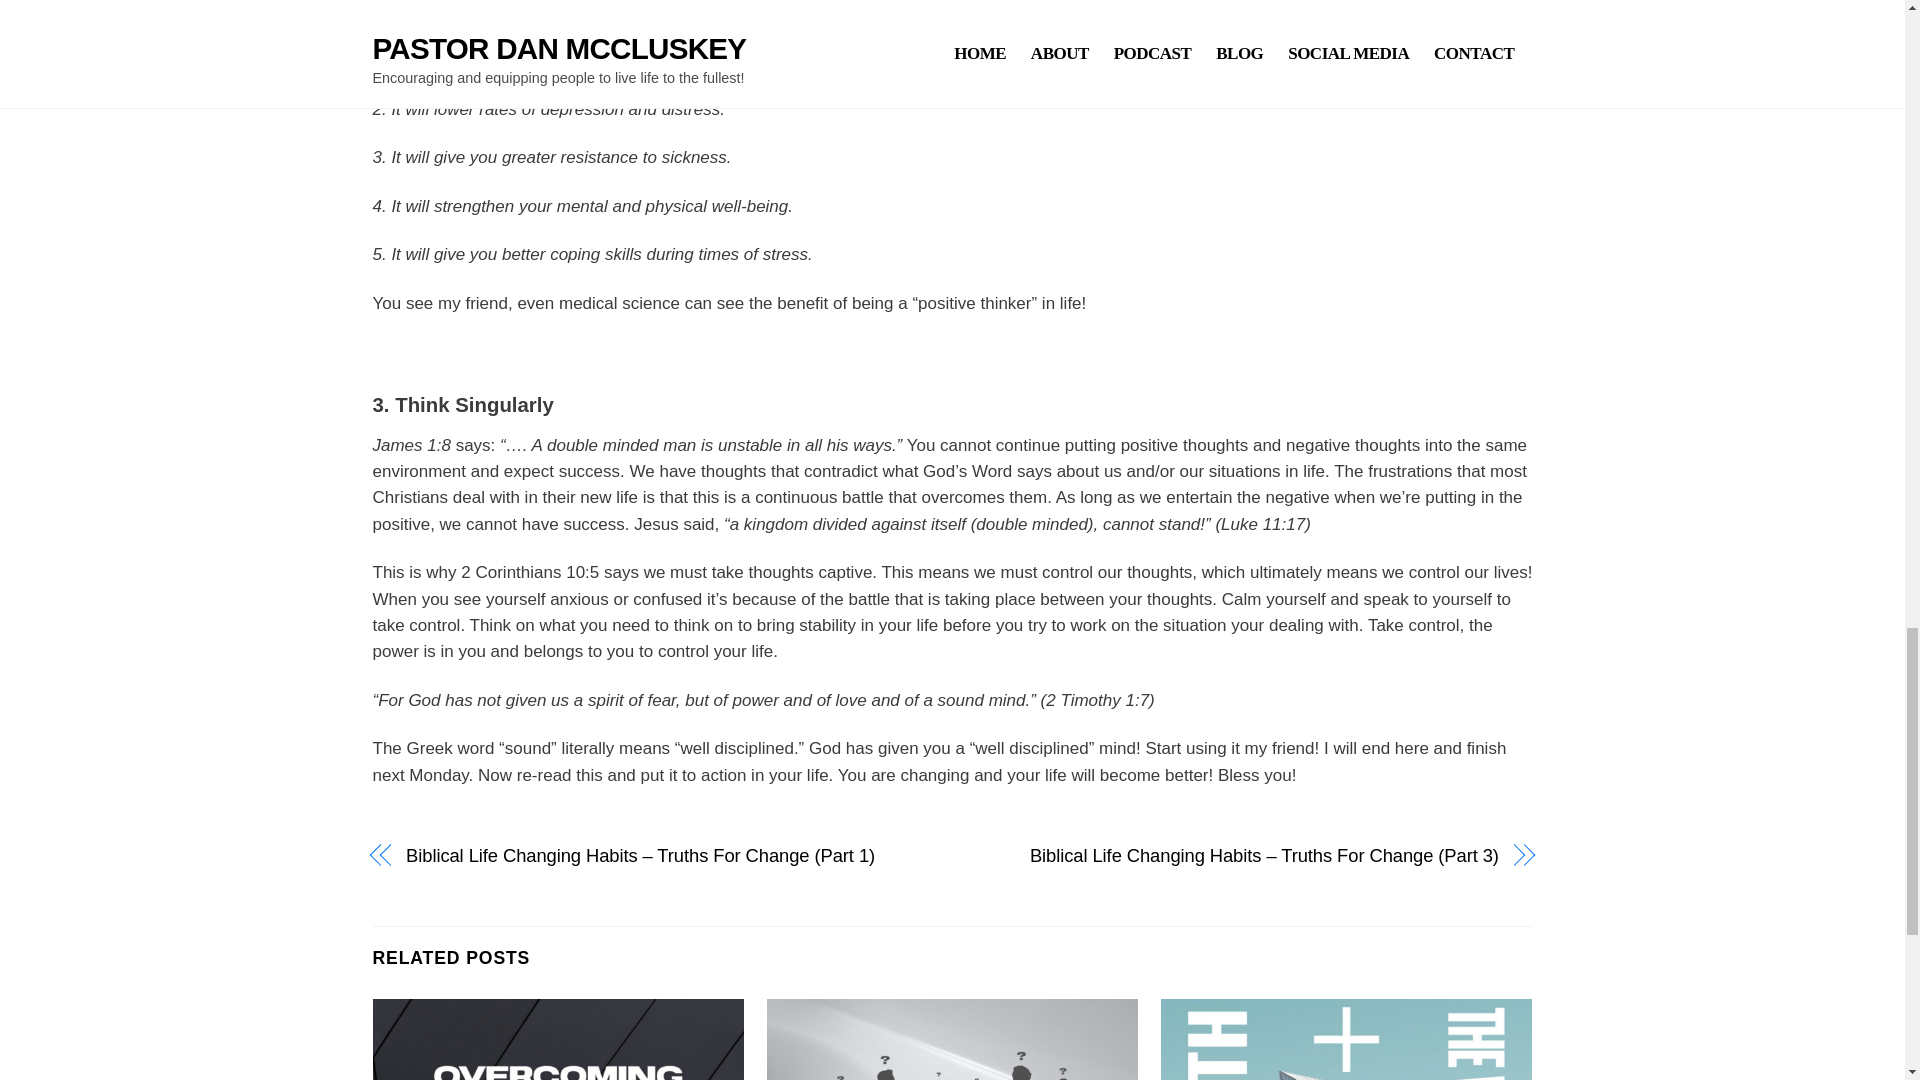  I want to click on Unlocking Truth - Who's In Your Friendzone, so click(952, 1040).